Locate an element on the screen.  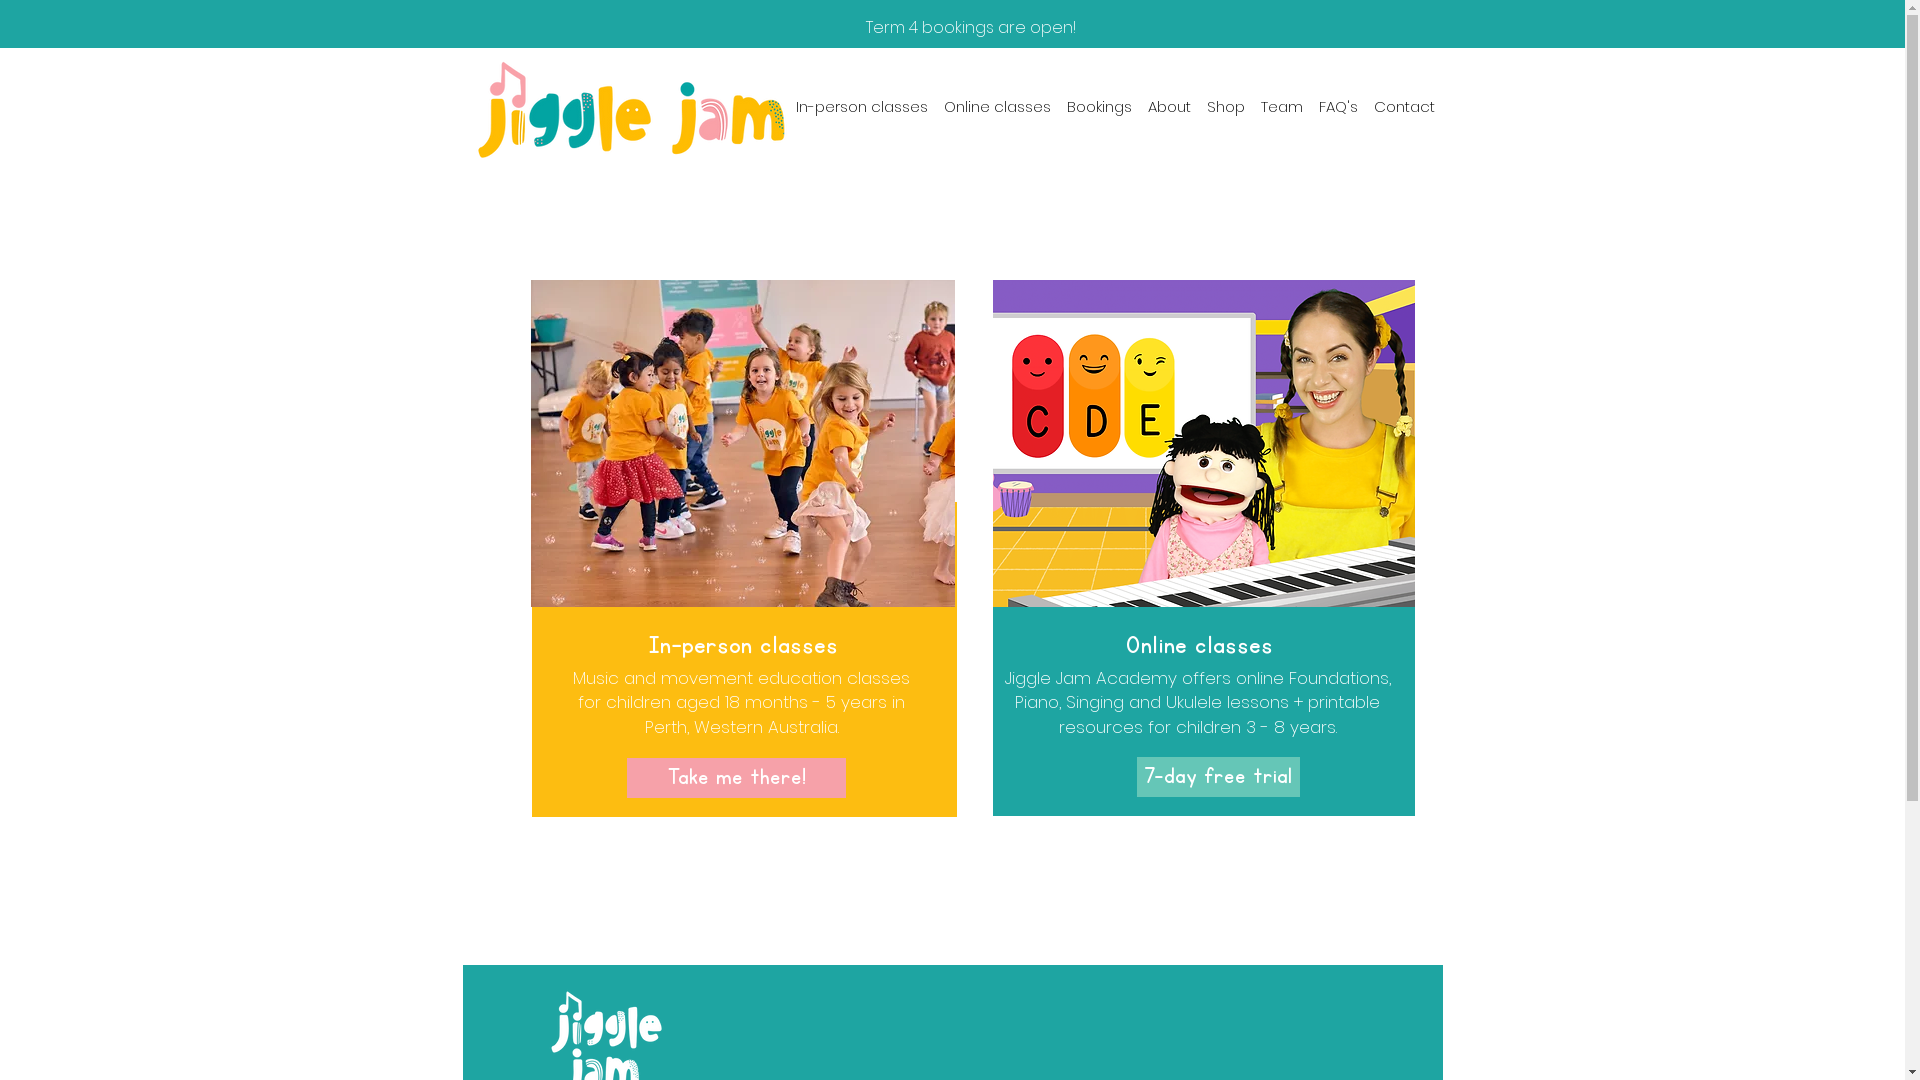
Bookings is located at coordinates (1098, 106).